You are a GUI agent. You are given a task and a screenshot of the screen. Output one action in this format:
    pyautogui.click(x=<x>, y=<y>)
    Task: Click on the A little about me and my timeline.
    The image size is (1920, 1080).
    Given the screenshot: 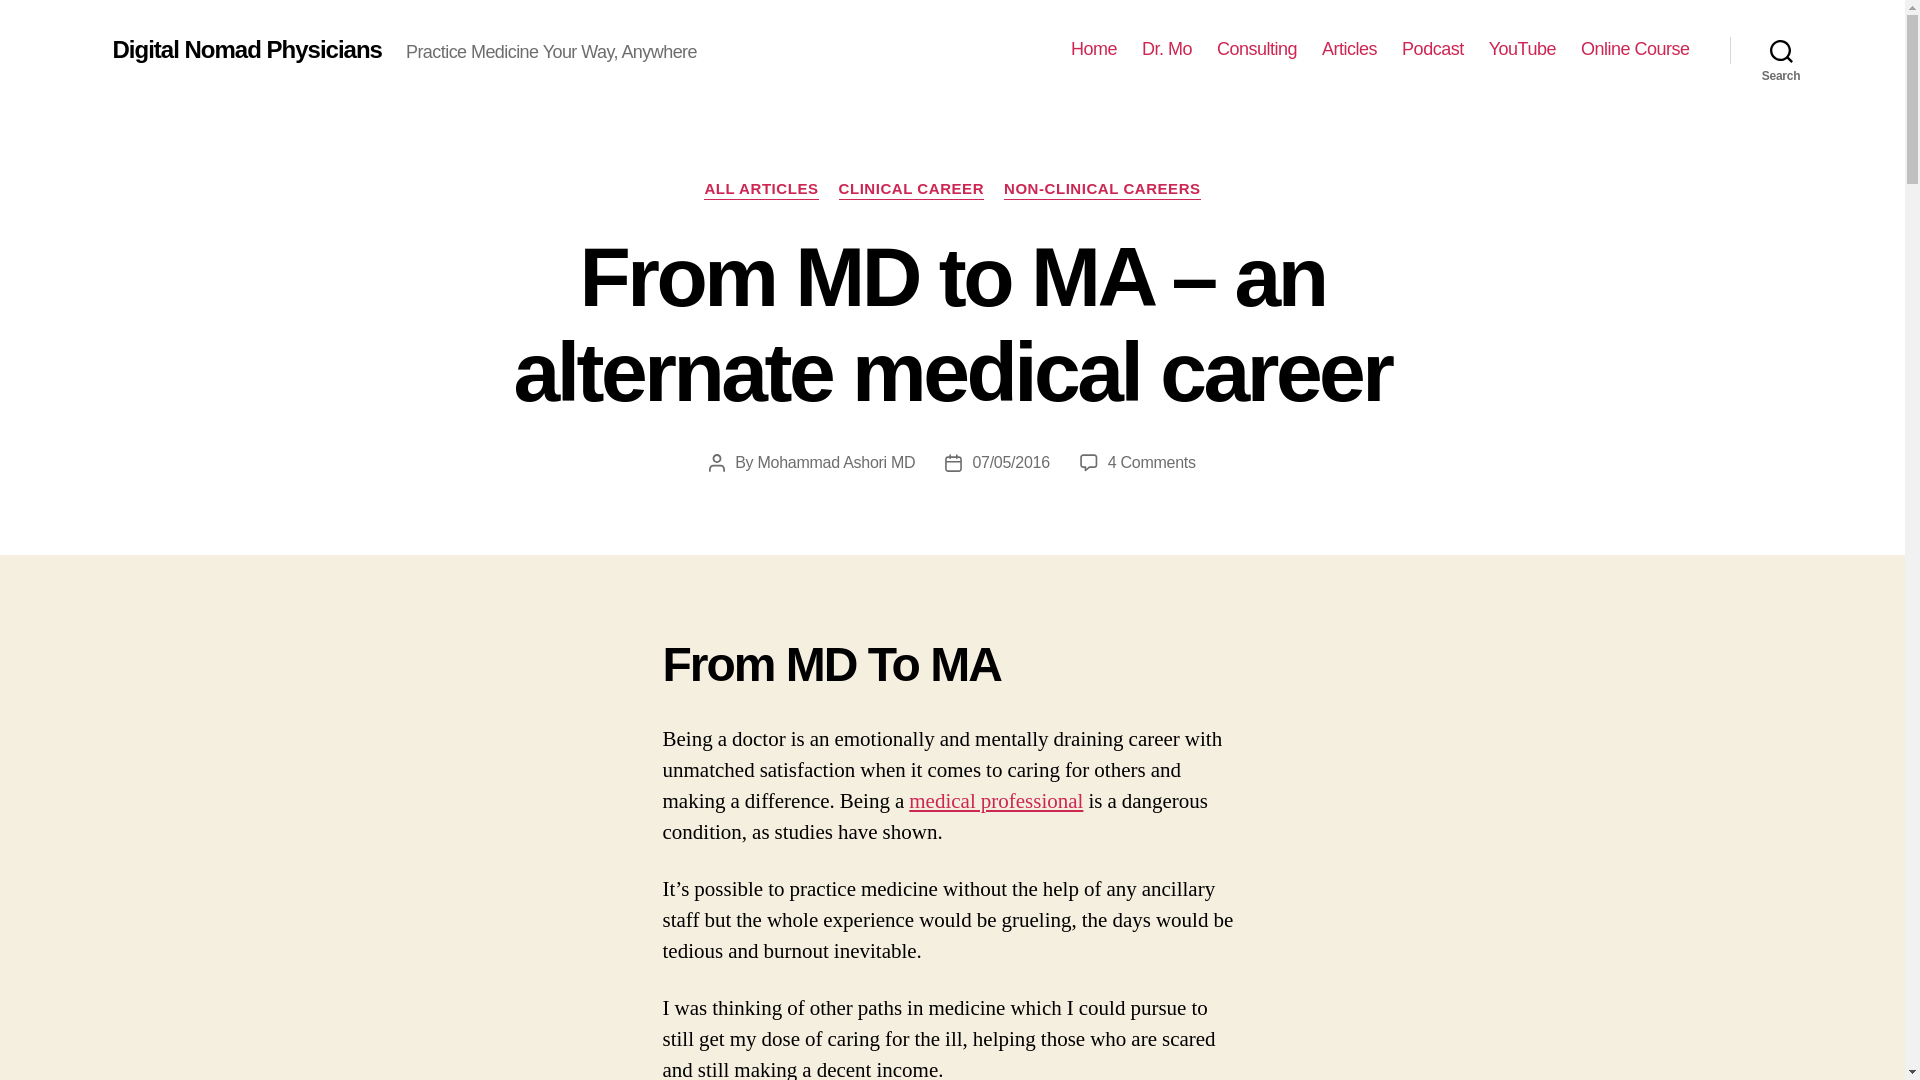 What is the action you would take?
    pyautogui.click(x=1167, y=49)
    